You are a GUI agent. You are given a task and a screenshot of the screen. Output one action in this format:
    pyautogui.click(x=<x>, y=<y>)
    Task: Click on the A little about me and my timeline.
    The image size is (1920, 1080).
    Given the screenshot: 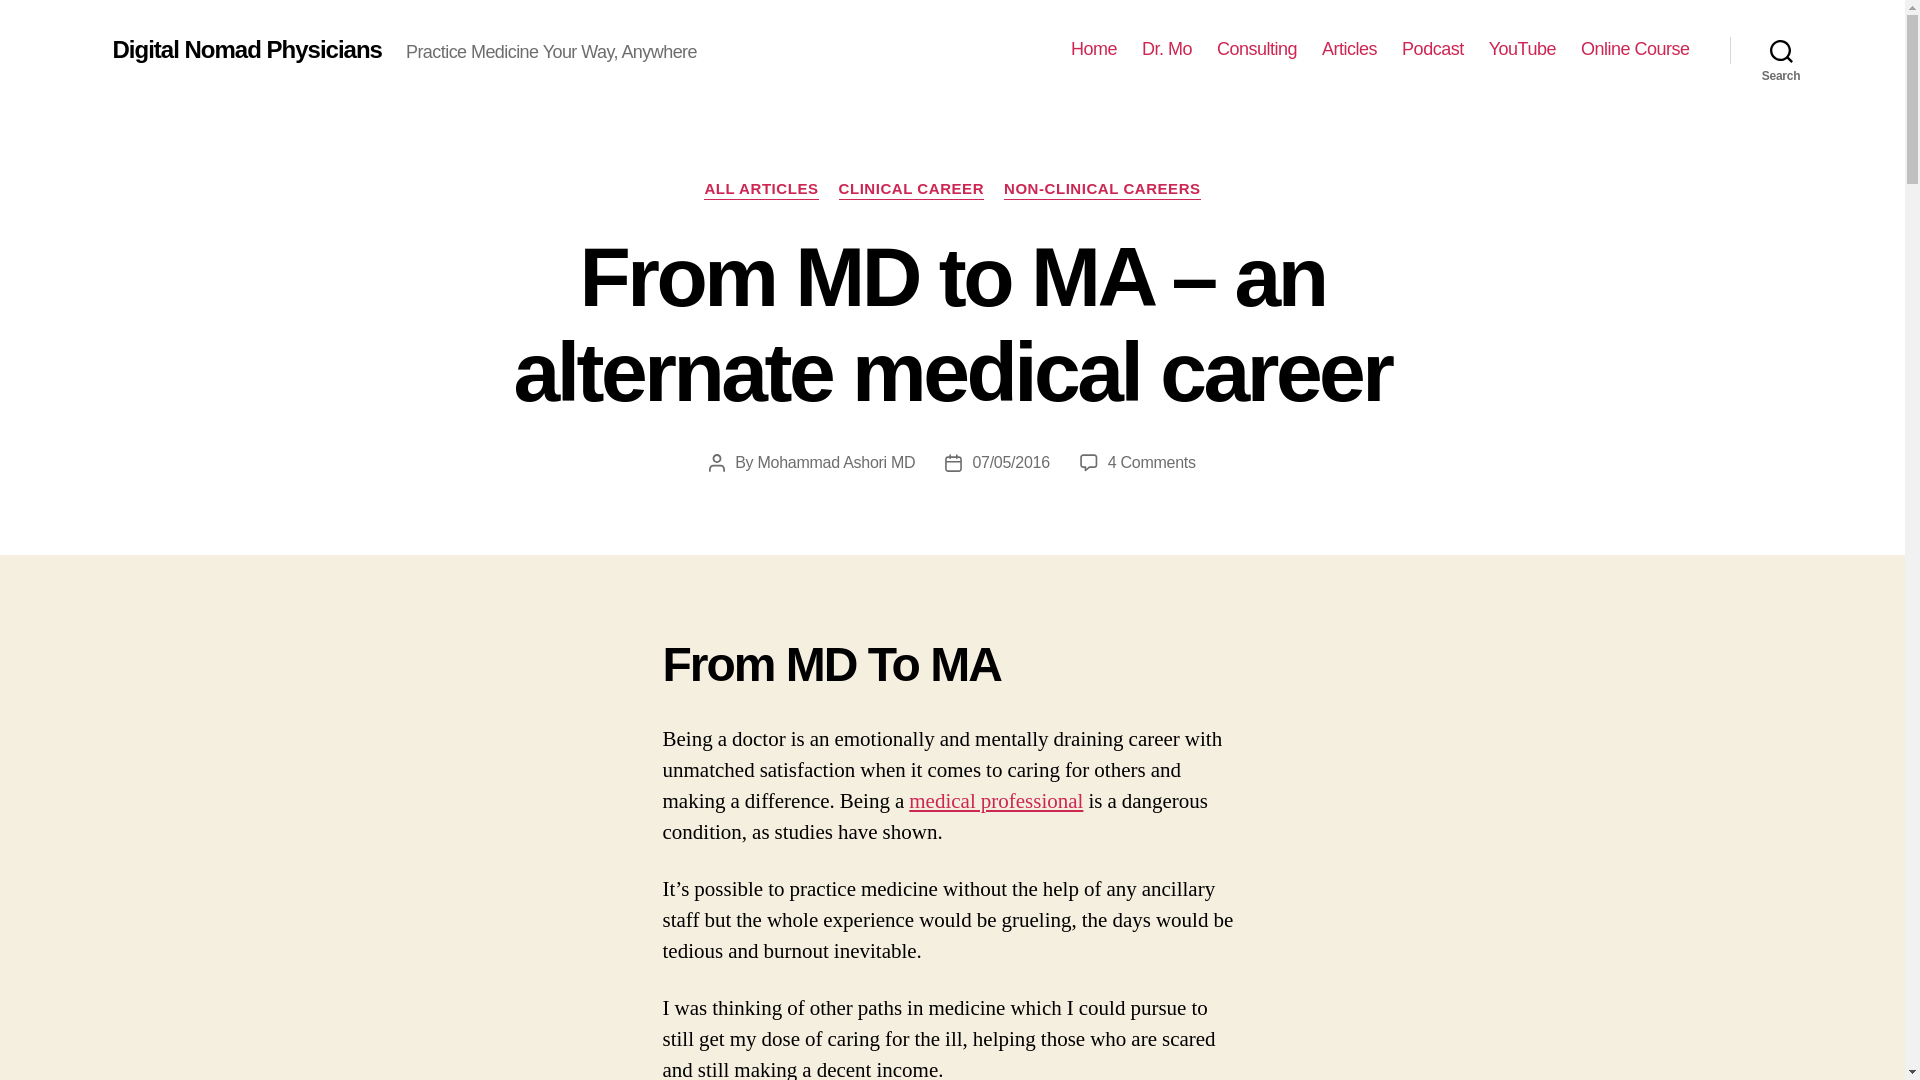 What is the action you would take?
    pyautogui.click(x=1167, y=49)
    